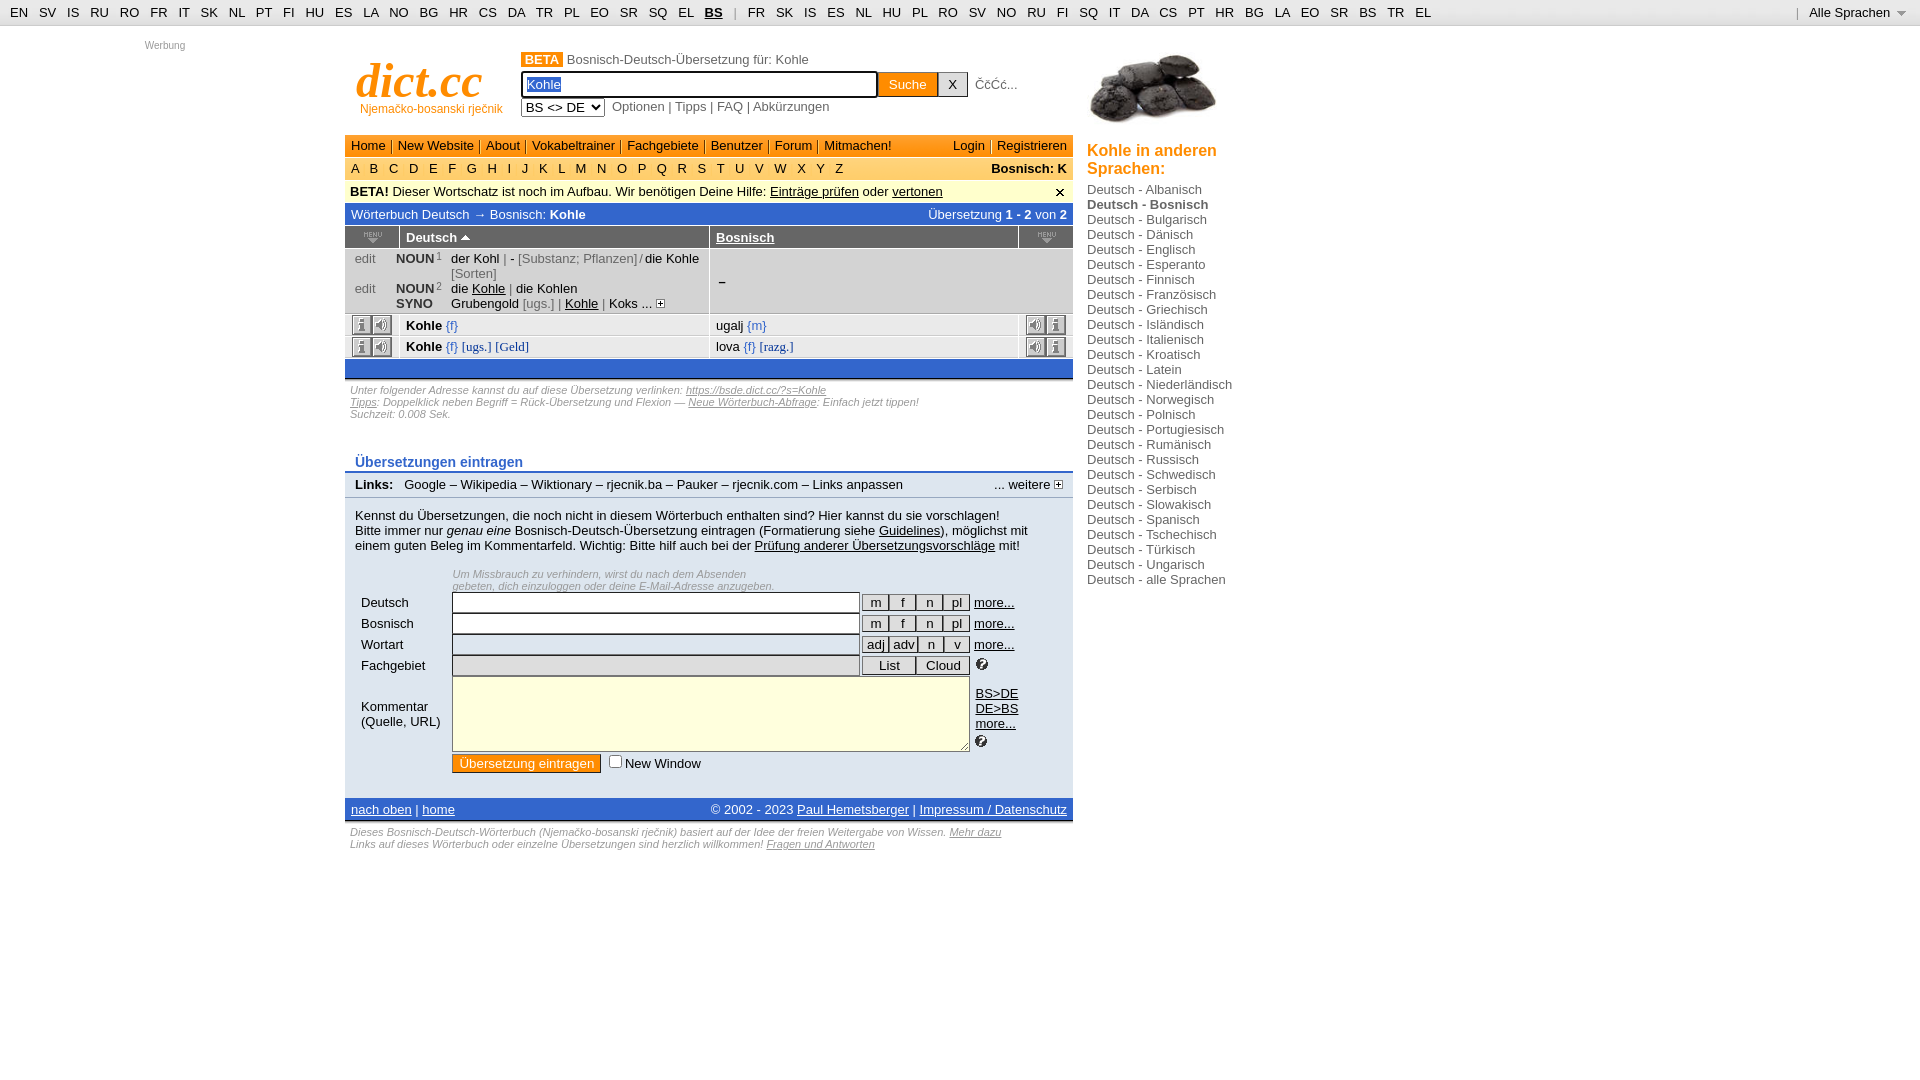 Image resolution: width=1920 pixels, height=1080 pixels. Describe the element at coordinates (581, 168) in the screenshot. I see `M` at that location.